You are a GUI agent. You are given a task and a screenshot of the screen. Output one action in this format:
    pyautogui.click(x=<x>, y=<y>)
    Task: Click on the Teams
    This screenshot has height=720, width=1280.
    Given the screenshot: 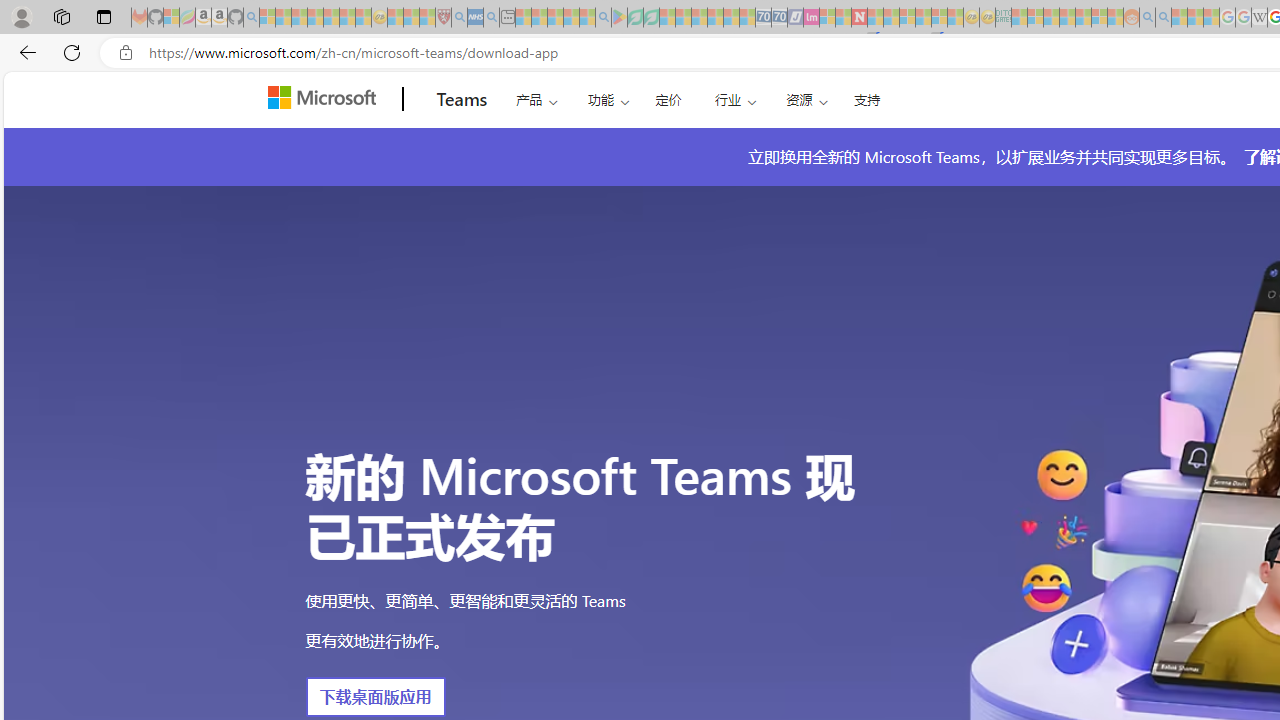 What is the action you would take?
    pyautogui.click(x=462, y=99)
    